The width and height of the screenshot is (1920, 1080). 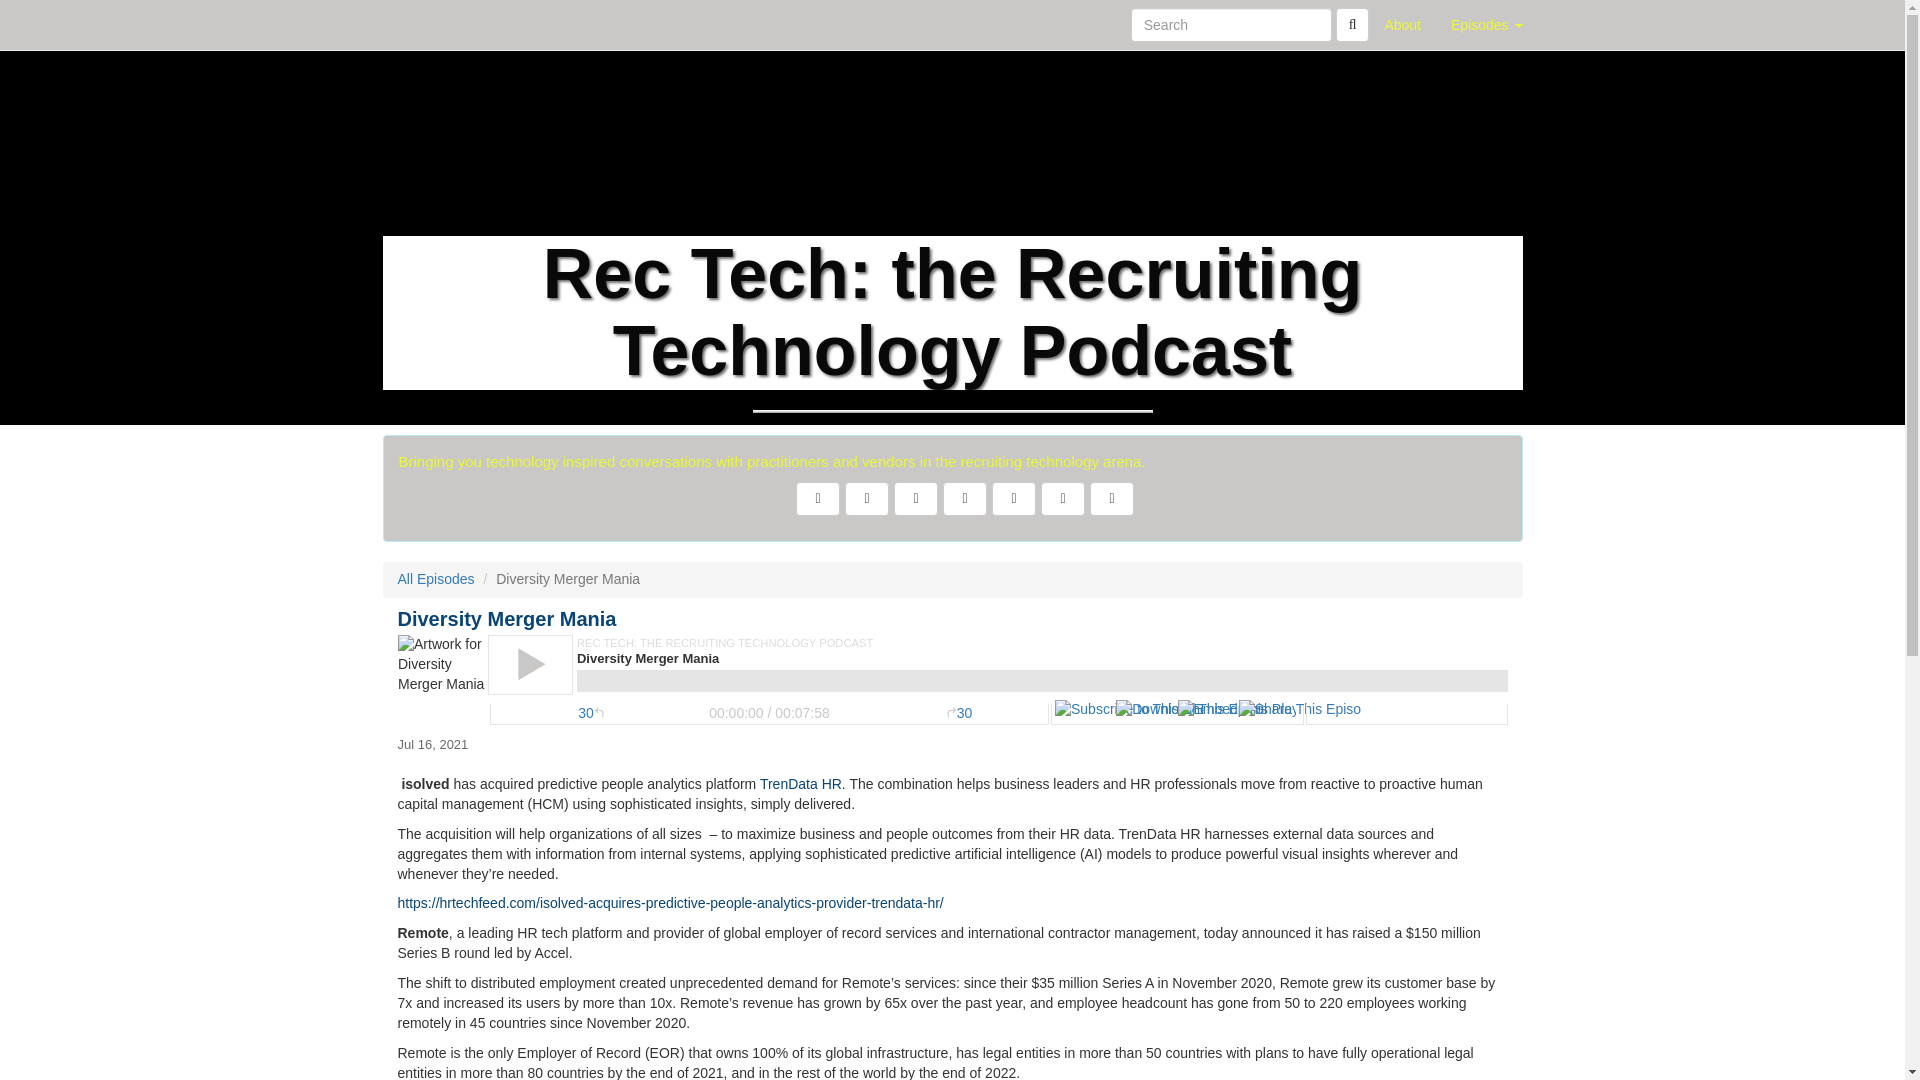 I want to click on About, so click(x=1402, y=24).